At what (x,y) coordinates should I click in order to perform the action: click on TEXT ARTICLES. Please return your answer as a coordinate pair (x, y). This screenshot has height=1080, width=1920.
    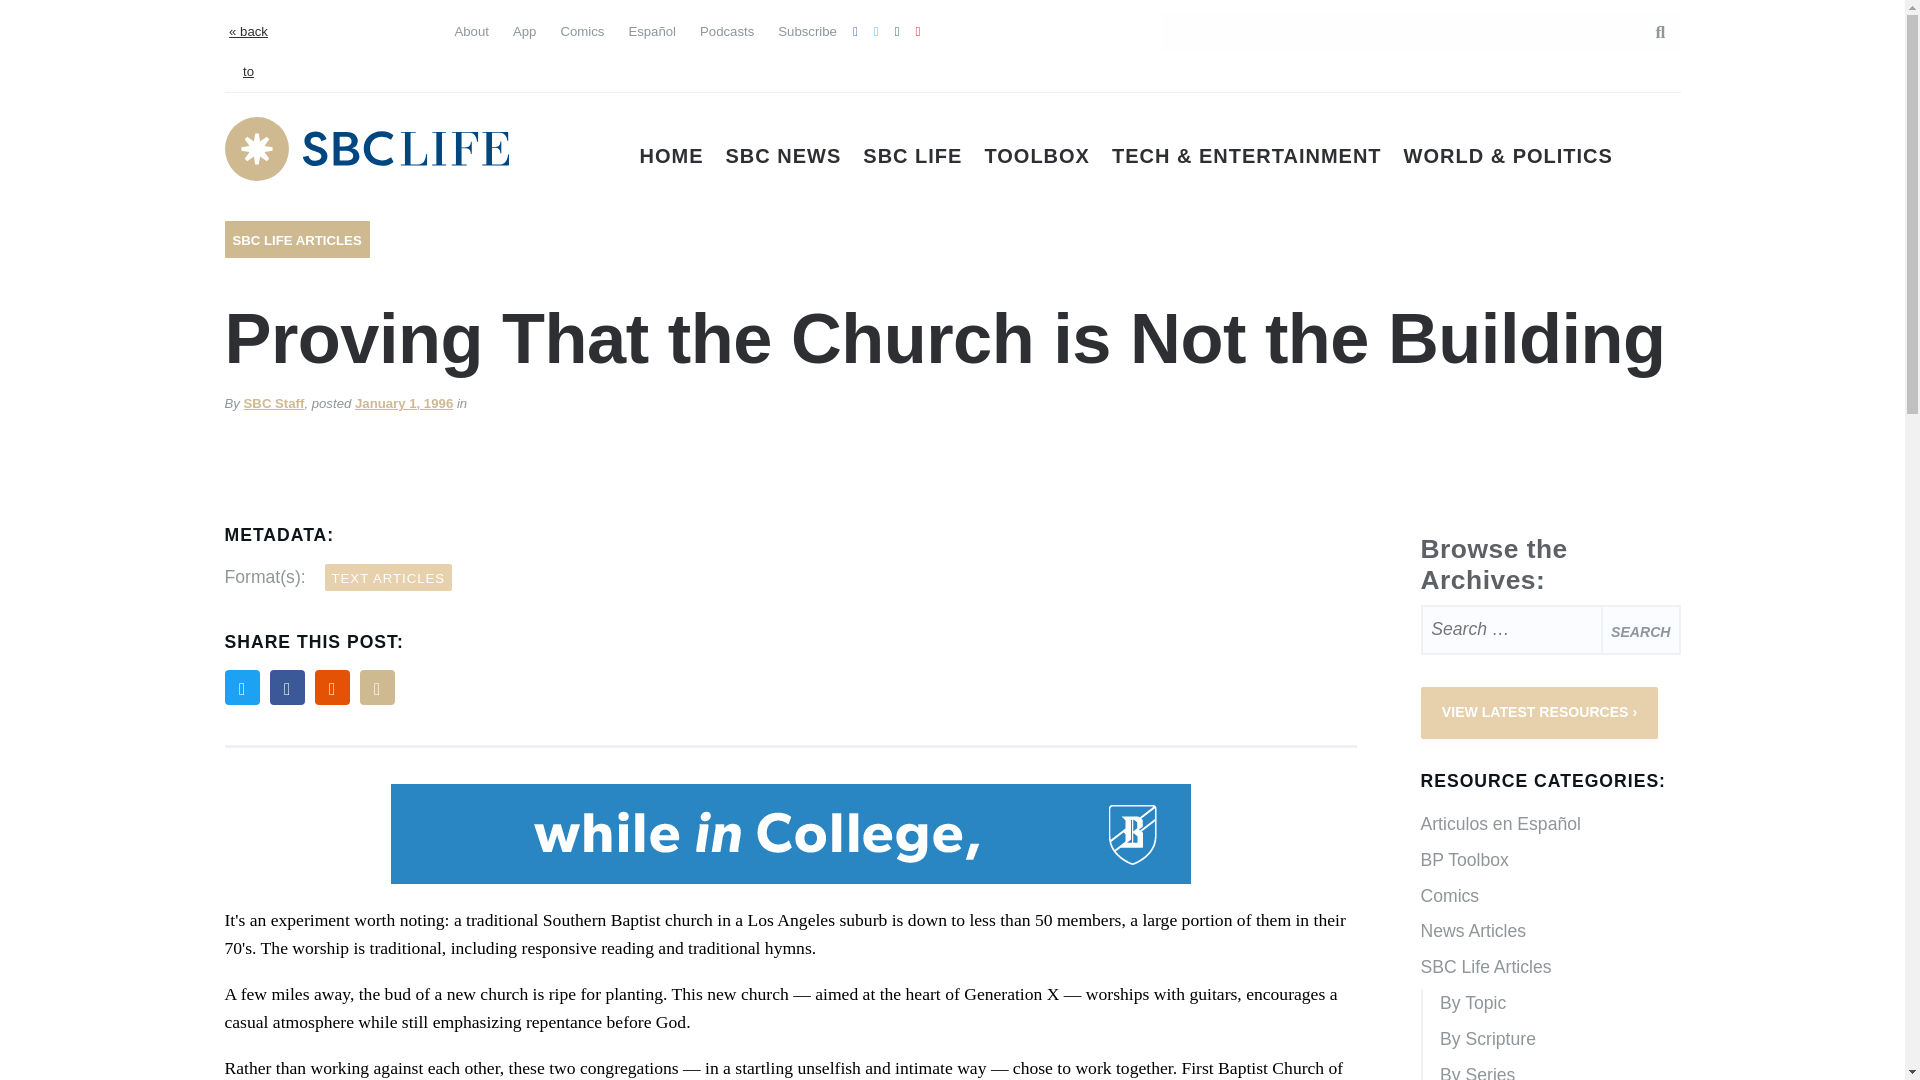
    Looking at the image, I should click on (388, 576).